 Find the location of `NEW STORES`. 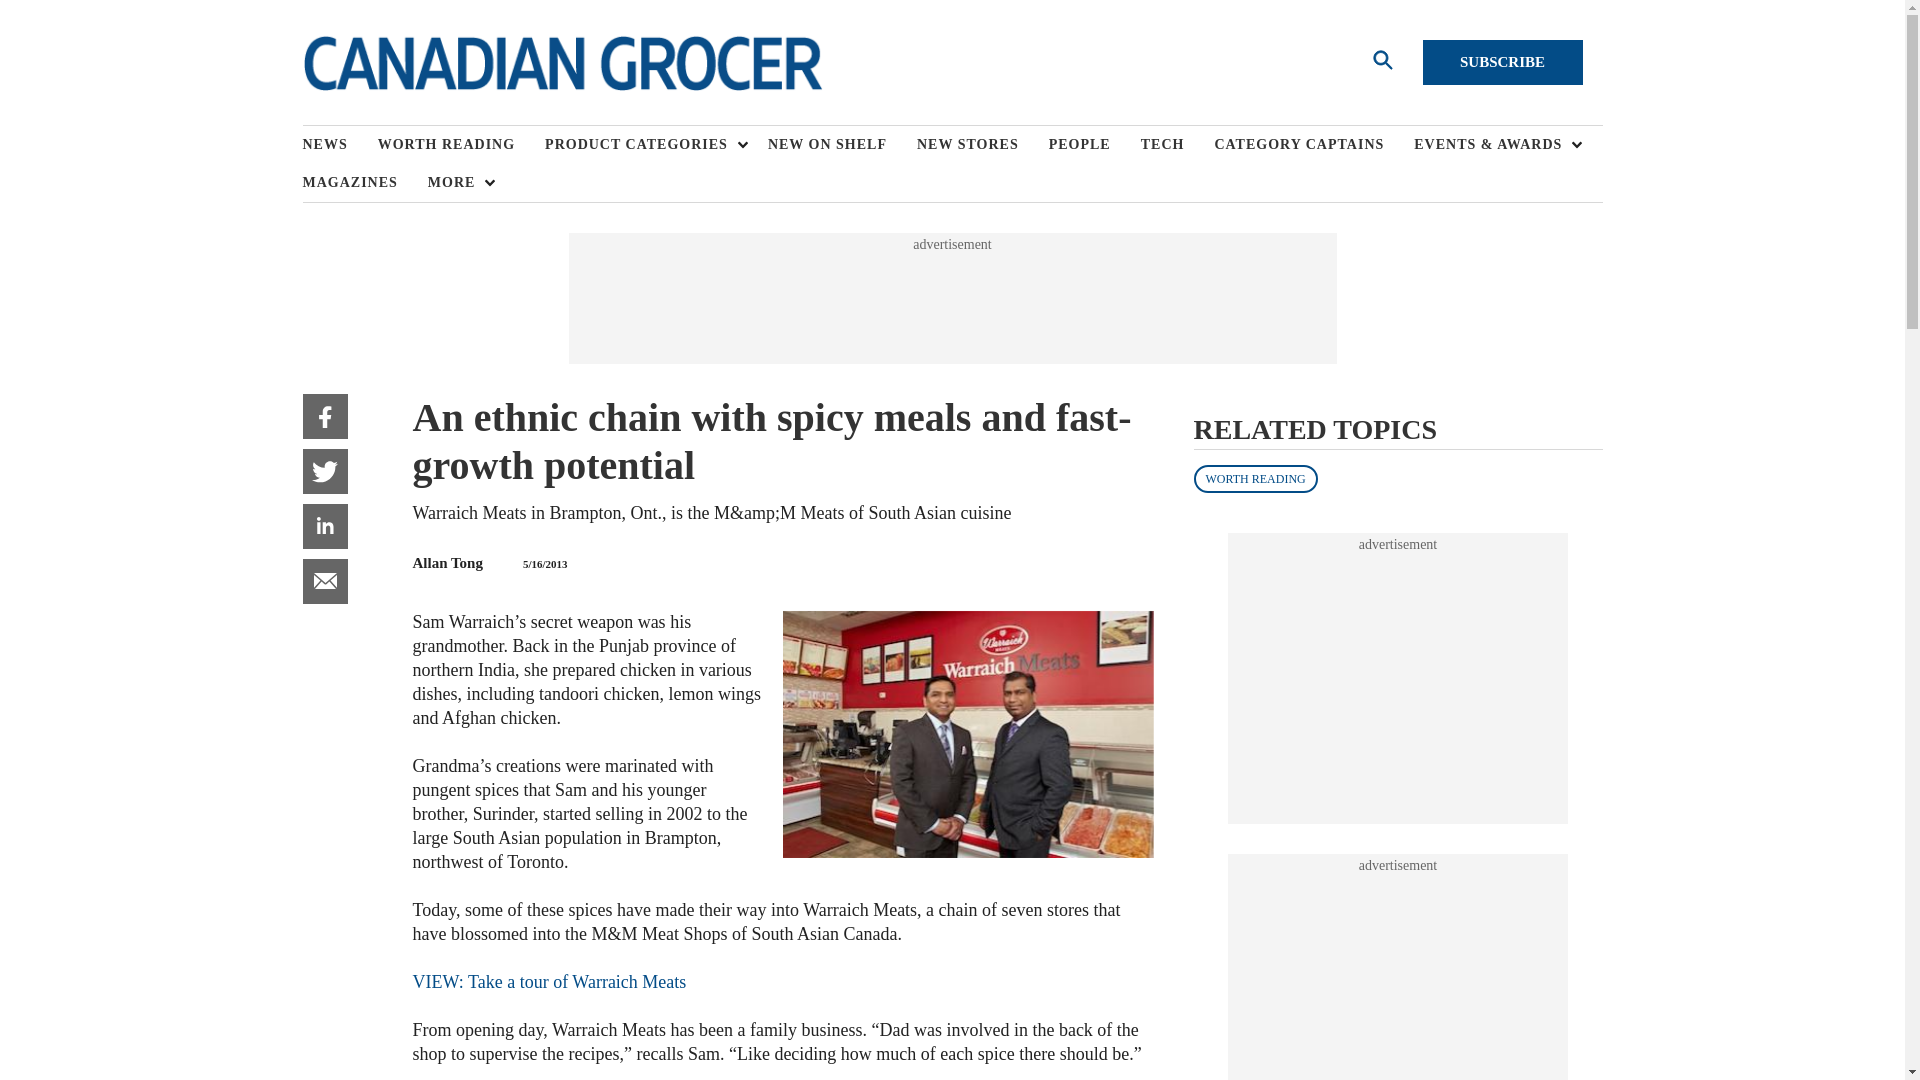

NEW STORES is located at coordinates (982, 145).